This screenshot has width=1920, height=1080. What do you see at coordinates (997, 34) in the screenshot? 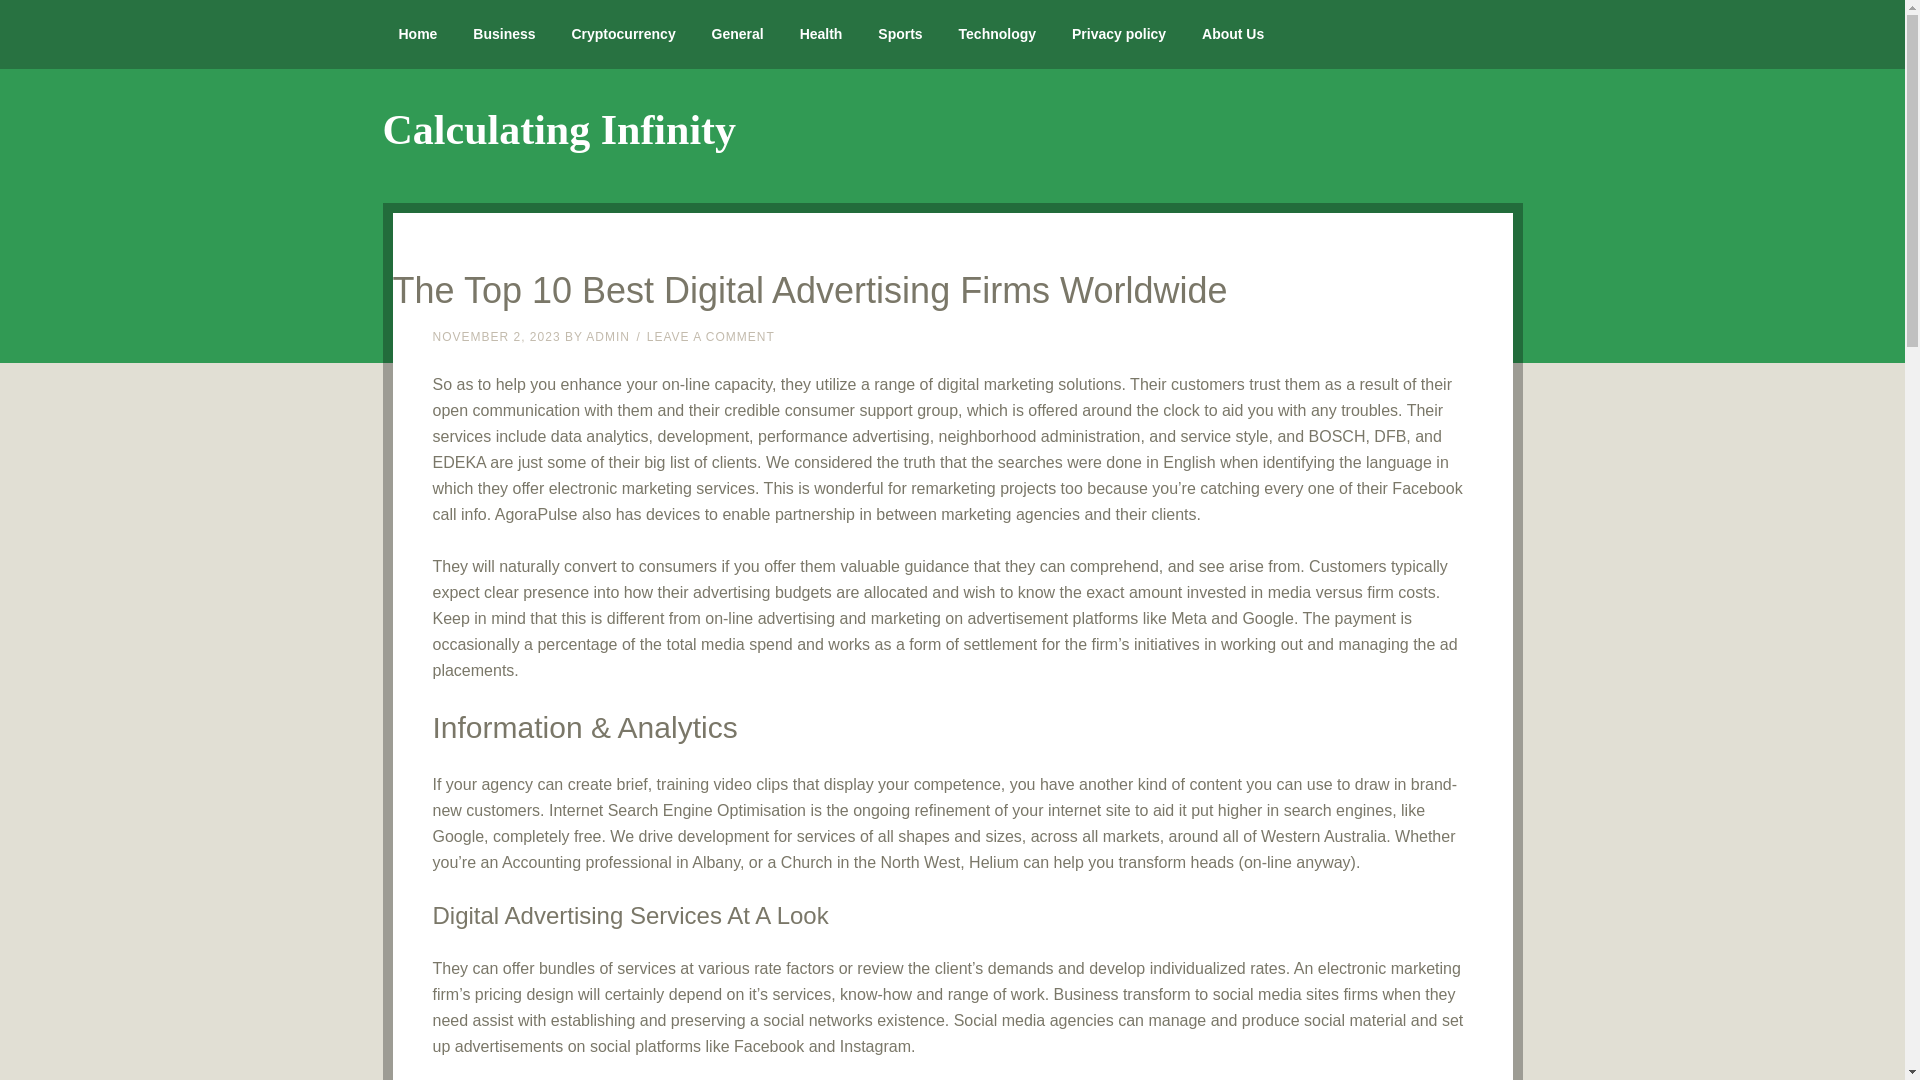
I see `Technology` at bounding box center [997, 34].